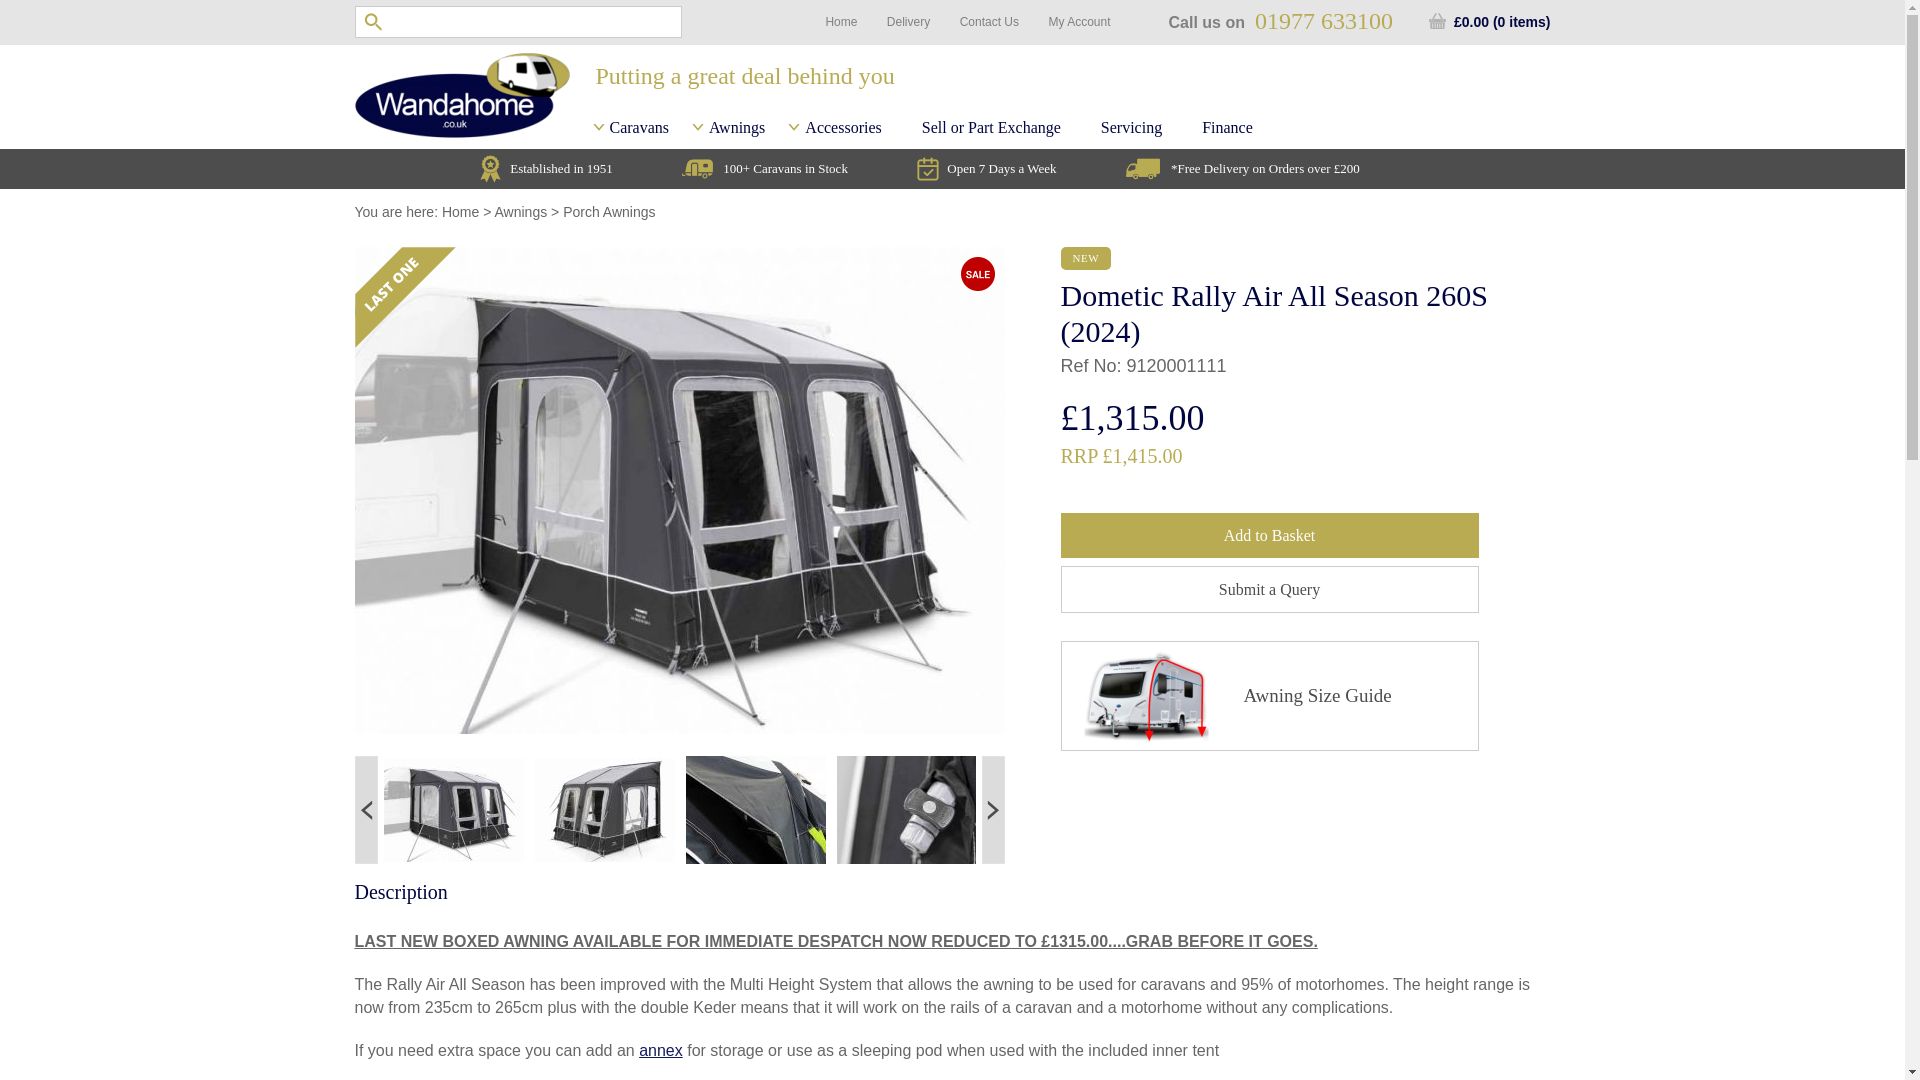  I want to click on Add to Basket, so click(1268, 536).